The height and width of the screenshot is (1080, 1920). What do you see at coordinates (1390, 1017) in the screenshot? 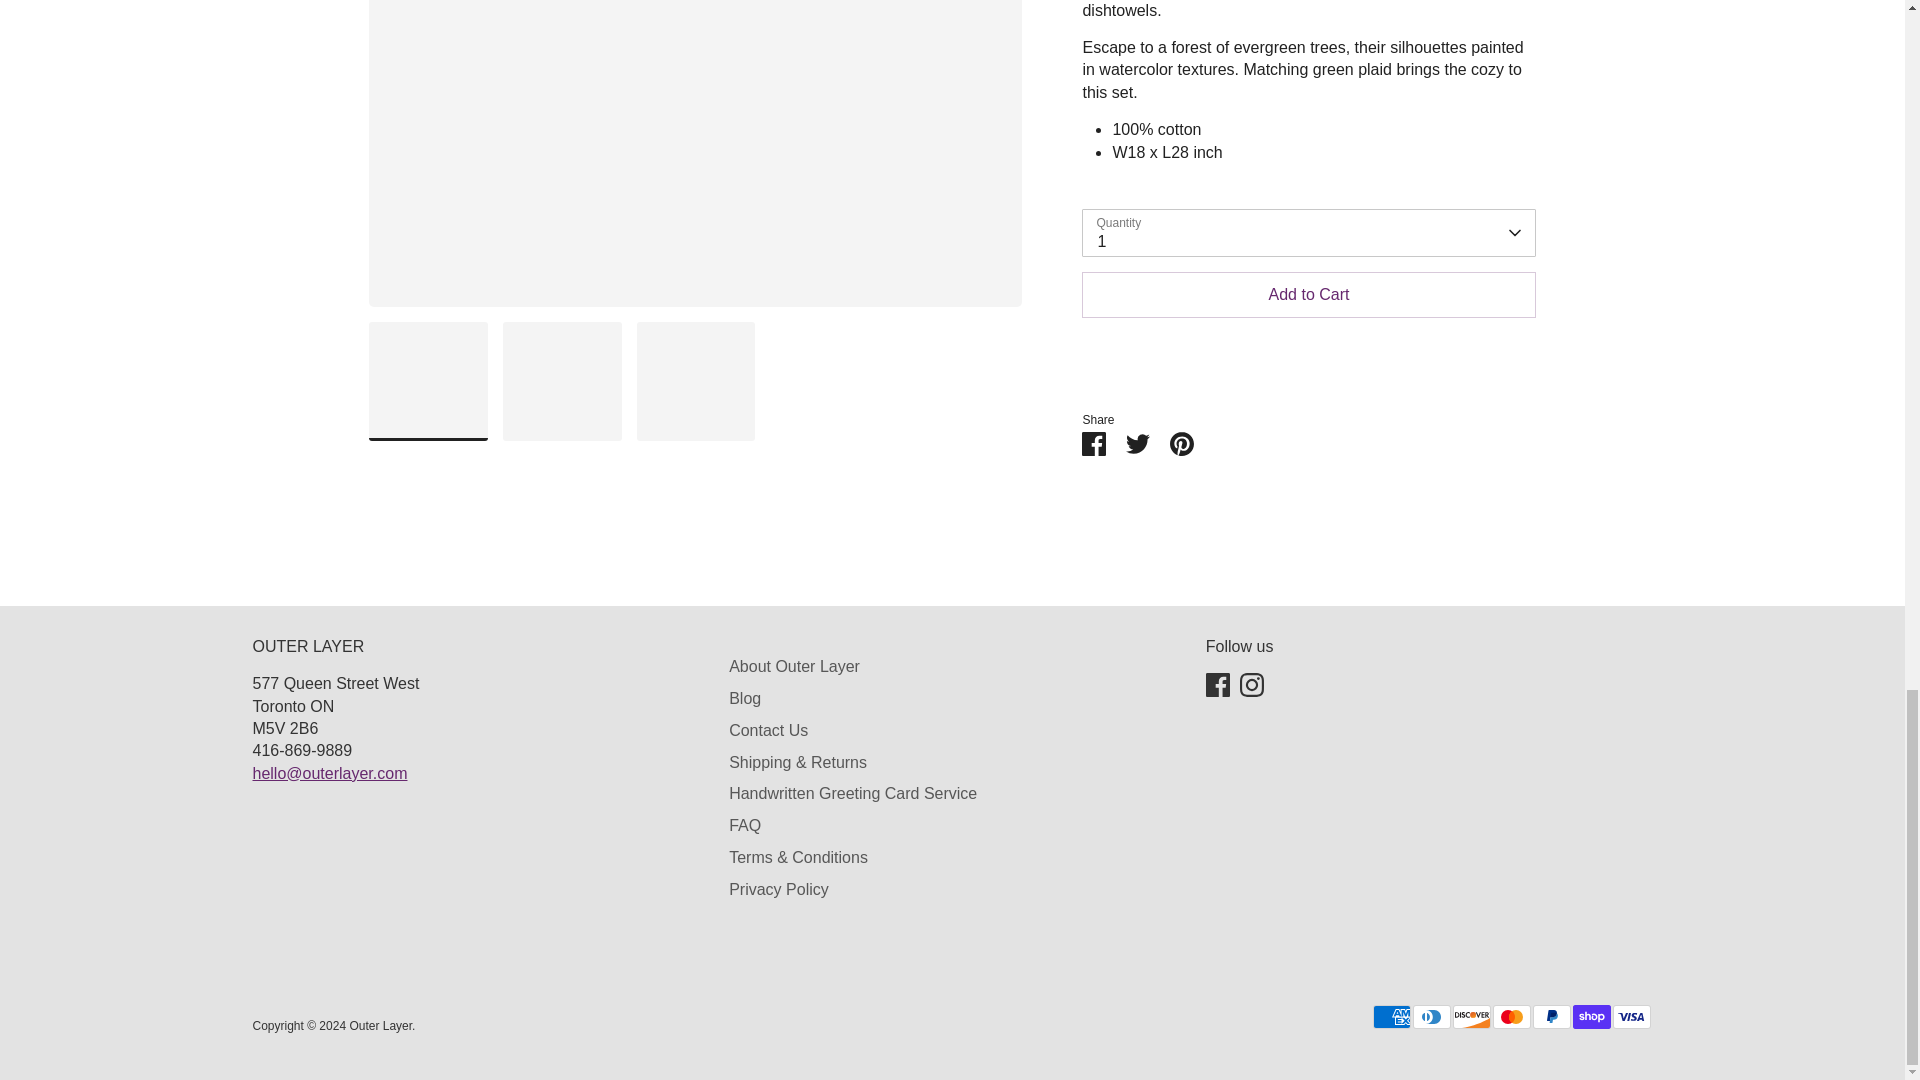
I see `American Express` at bounding box center [1390, 1017].